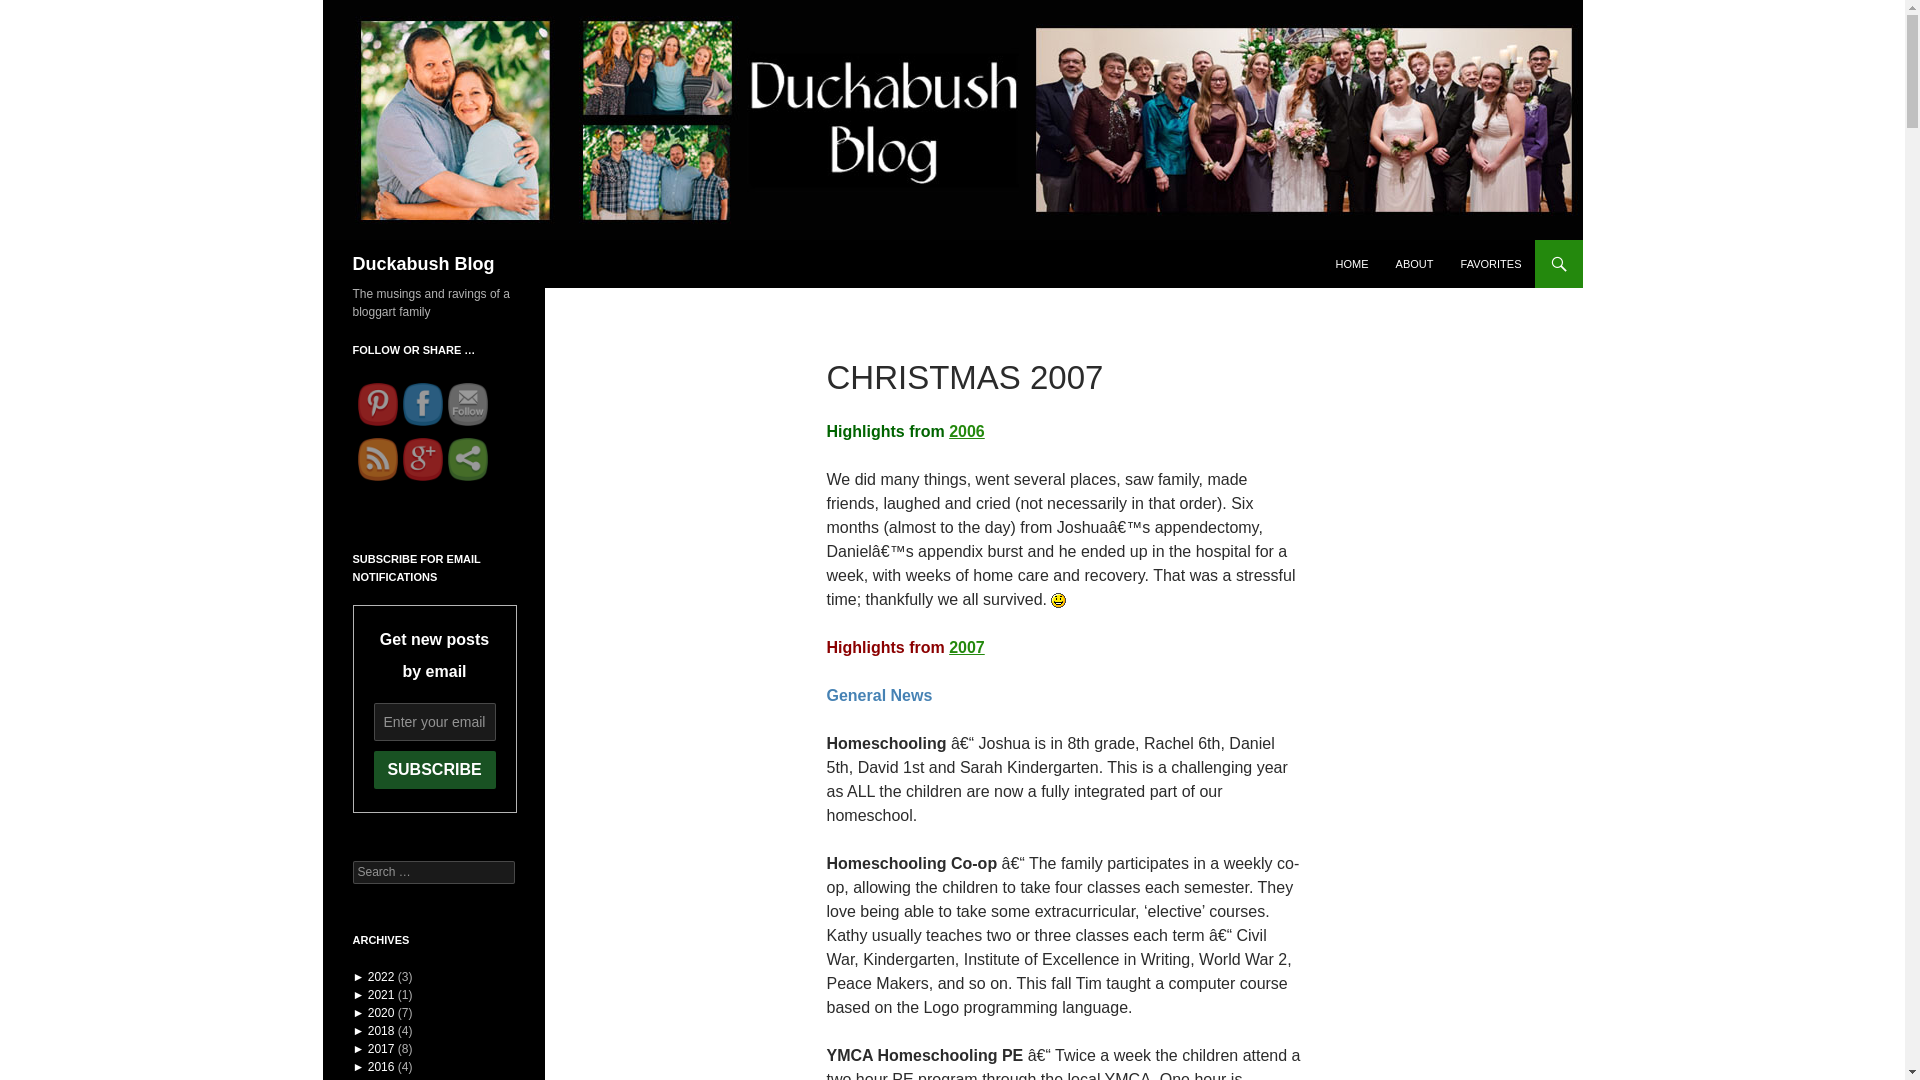 The width and height of the screenshot is (1920, 1080). I want to click on Duckabush Blog, so click(422, 264).